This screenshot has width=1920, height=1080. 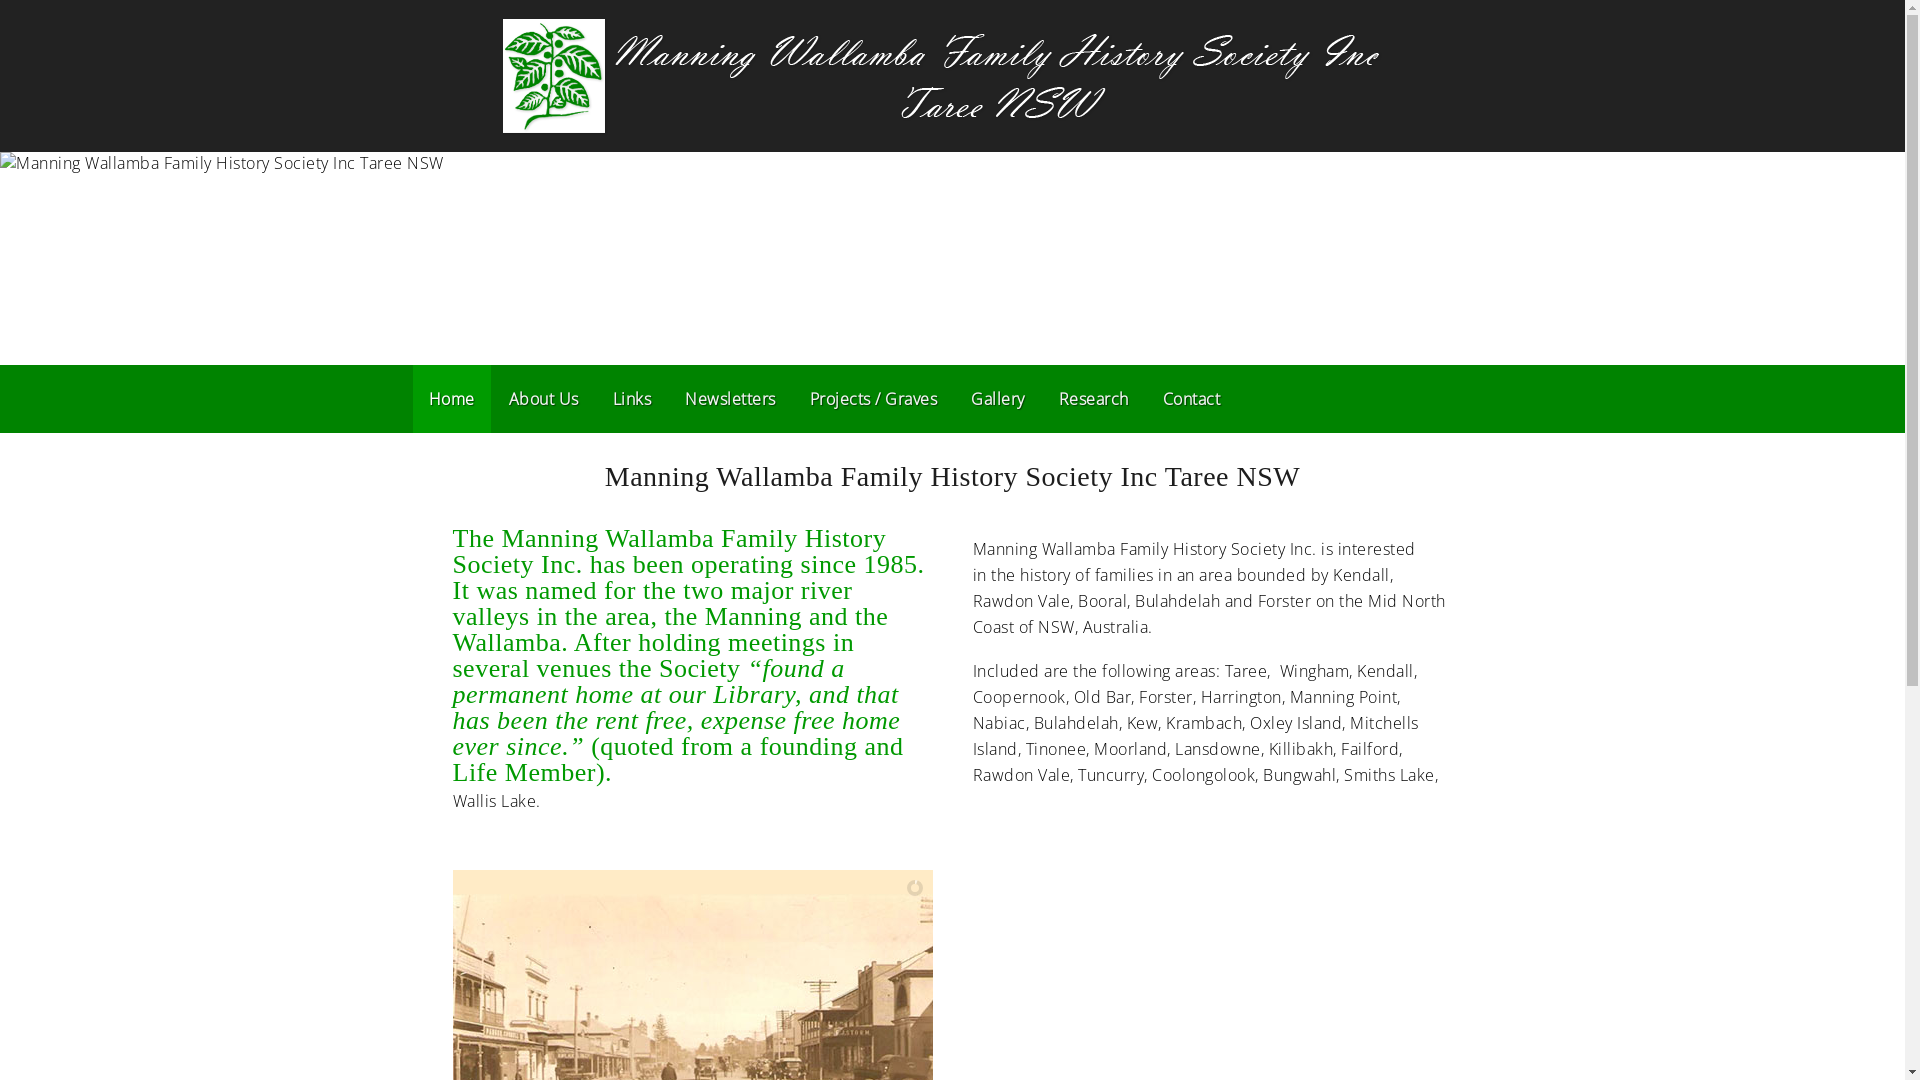 What do you see at coordinates (632, 399) in the screenshot?
I see `Links` at bounding box center [632, 399].